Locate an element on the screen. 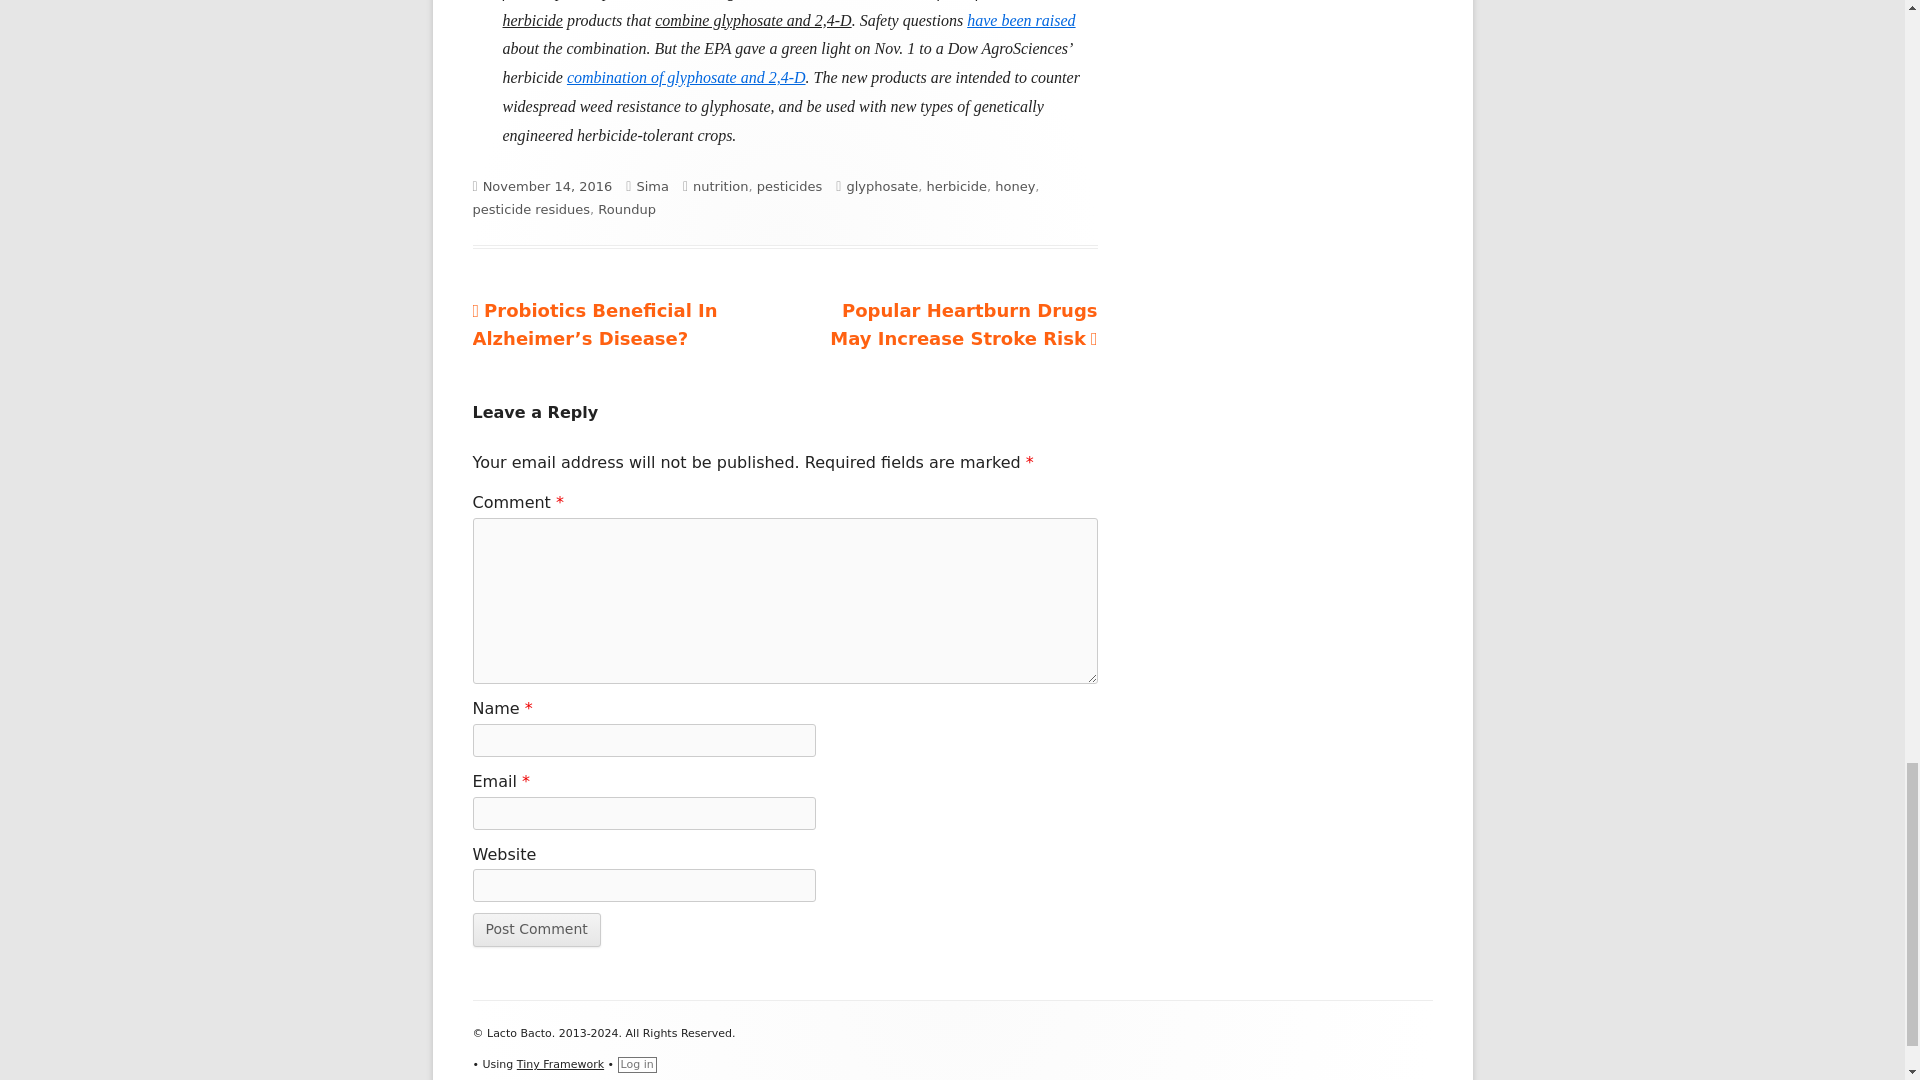 Image resolution: width=1920 pixels, height=1080 pixels. pesticides is located at coordinates (790, 186).